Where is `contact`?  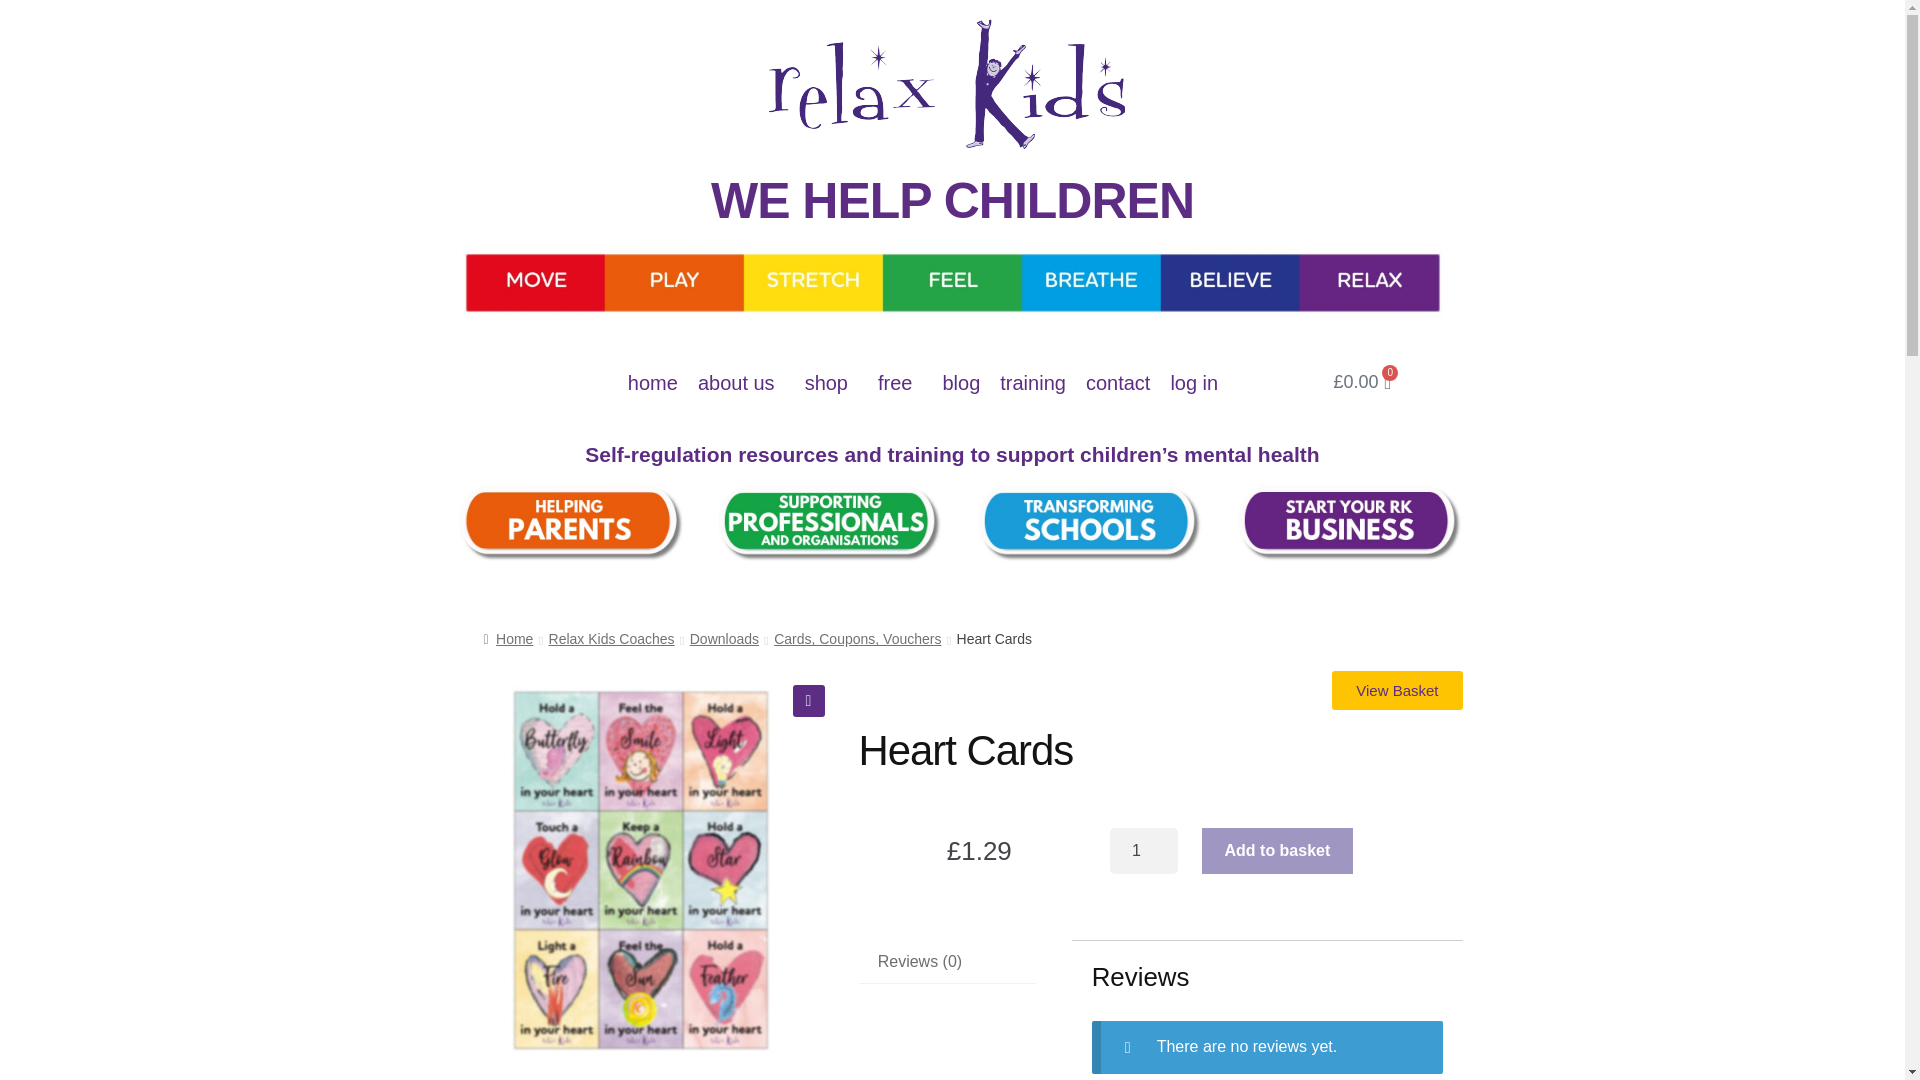
contact is located at coordinates (1117, 382).